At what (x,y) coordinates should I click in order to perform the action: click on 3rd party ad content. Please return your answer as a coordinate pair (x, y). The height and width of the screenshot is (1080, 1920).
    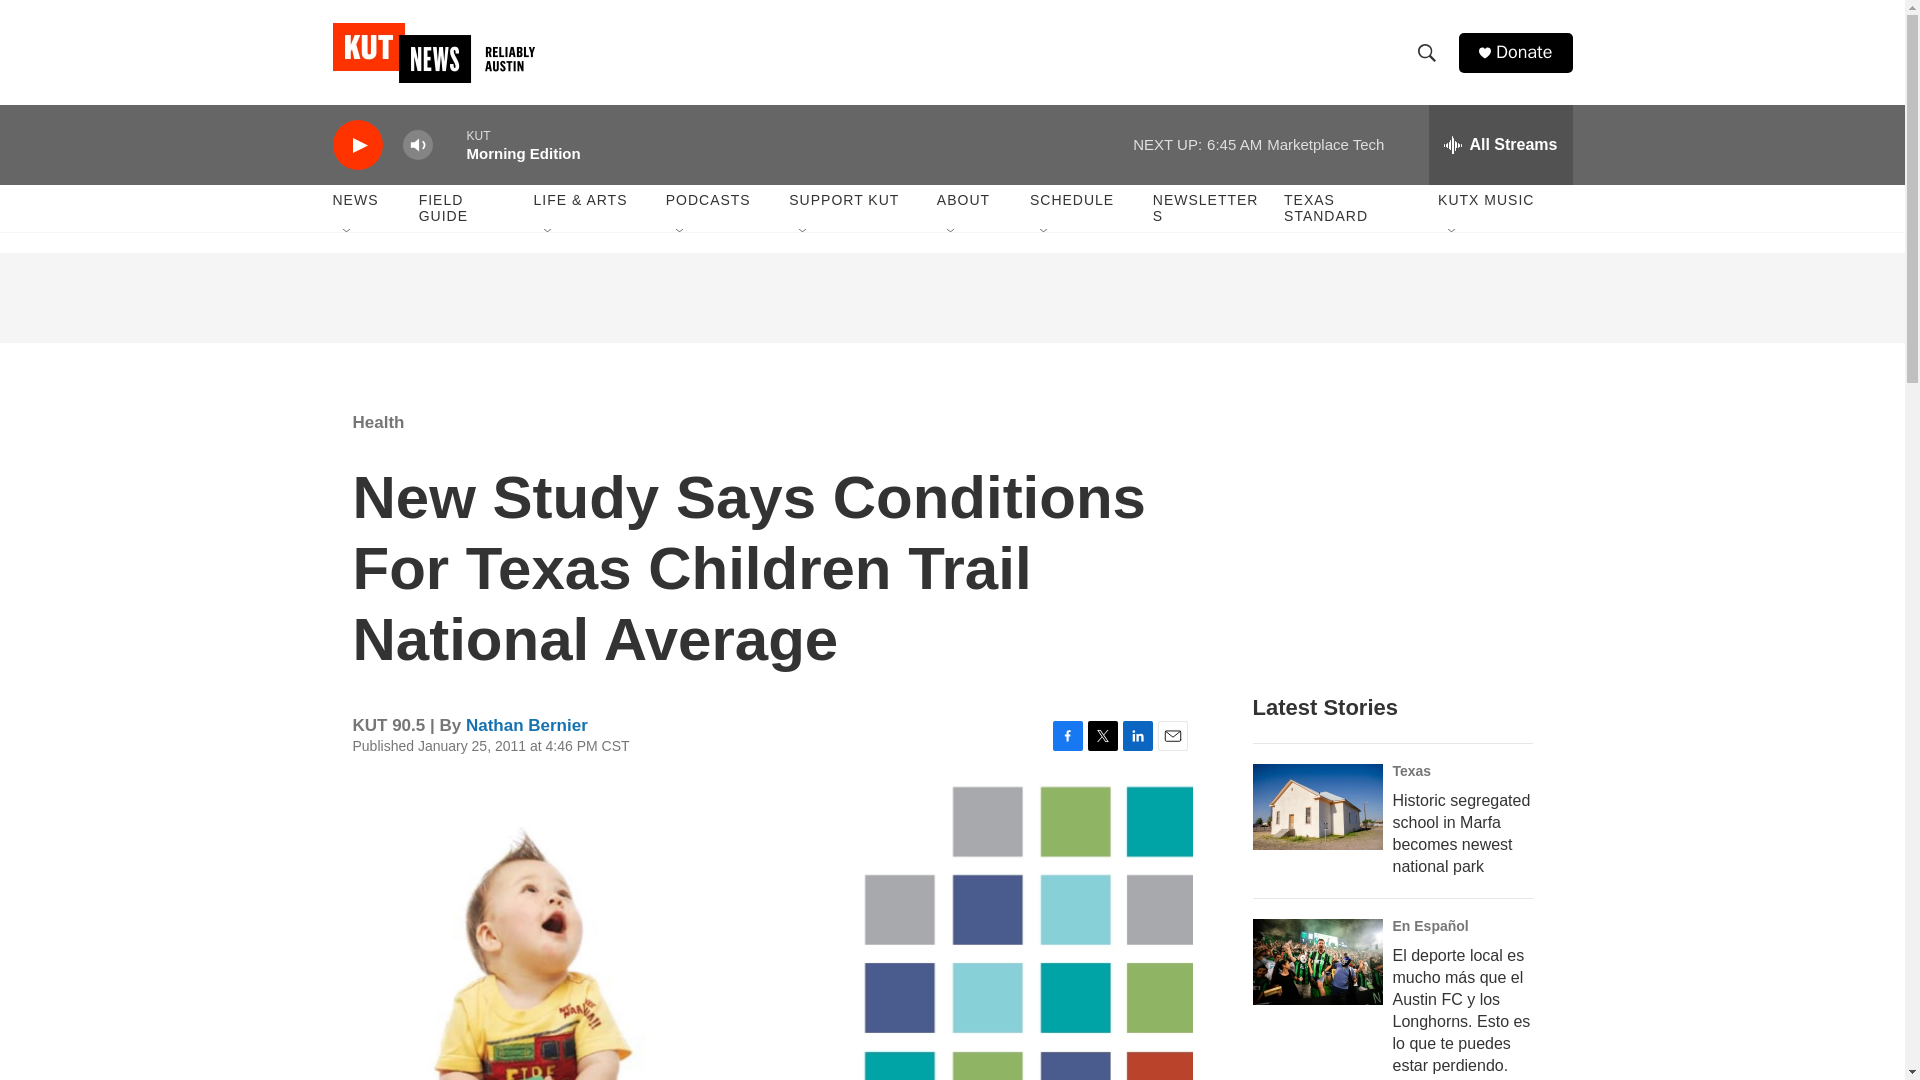
    Looking at the image, I should click on (953, 298).